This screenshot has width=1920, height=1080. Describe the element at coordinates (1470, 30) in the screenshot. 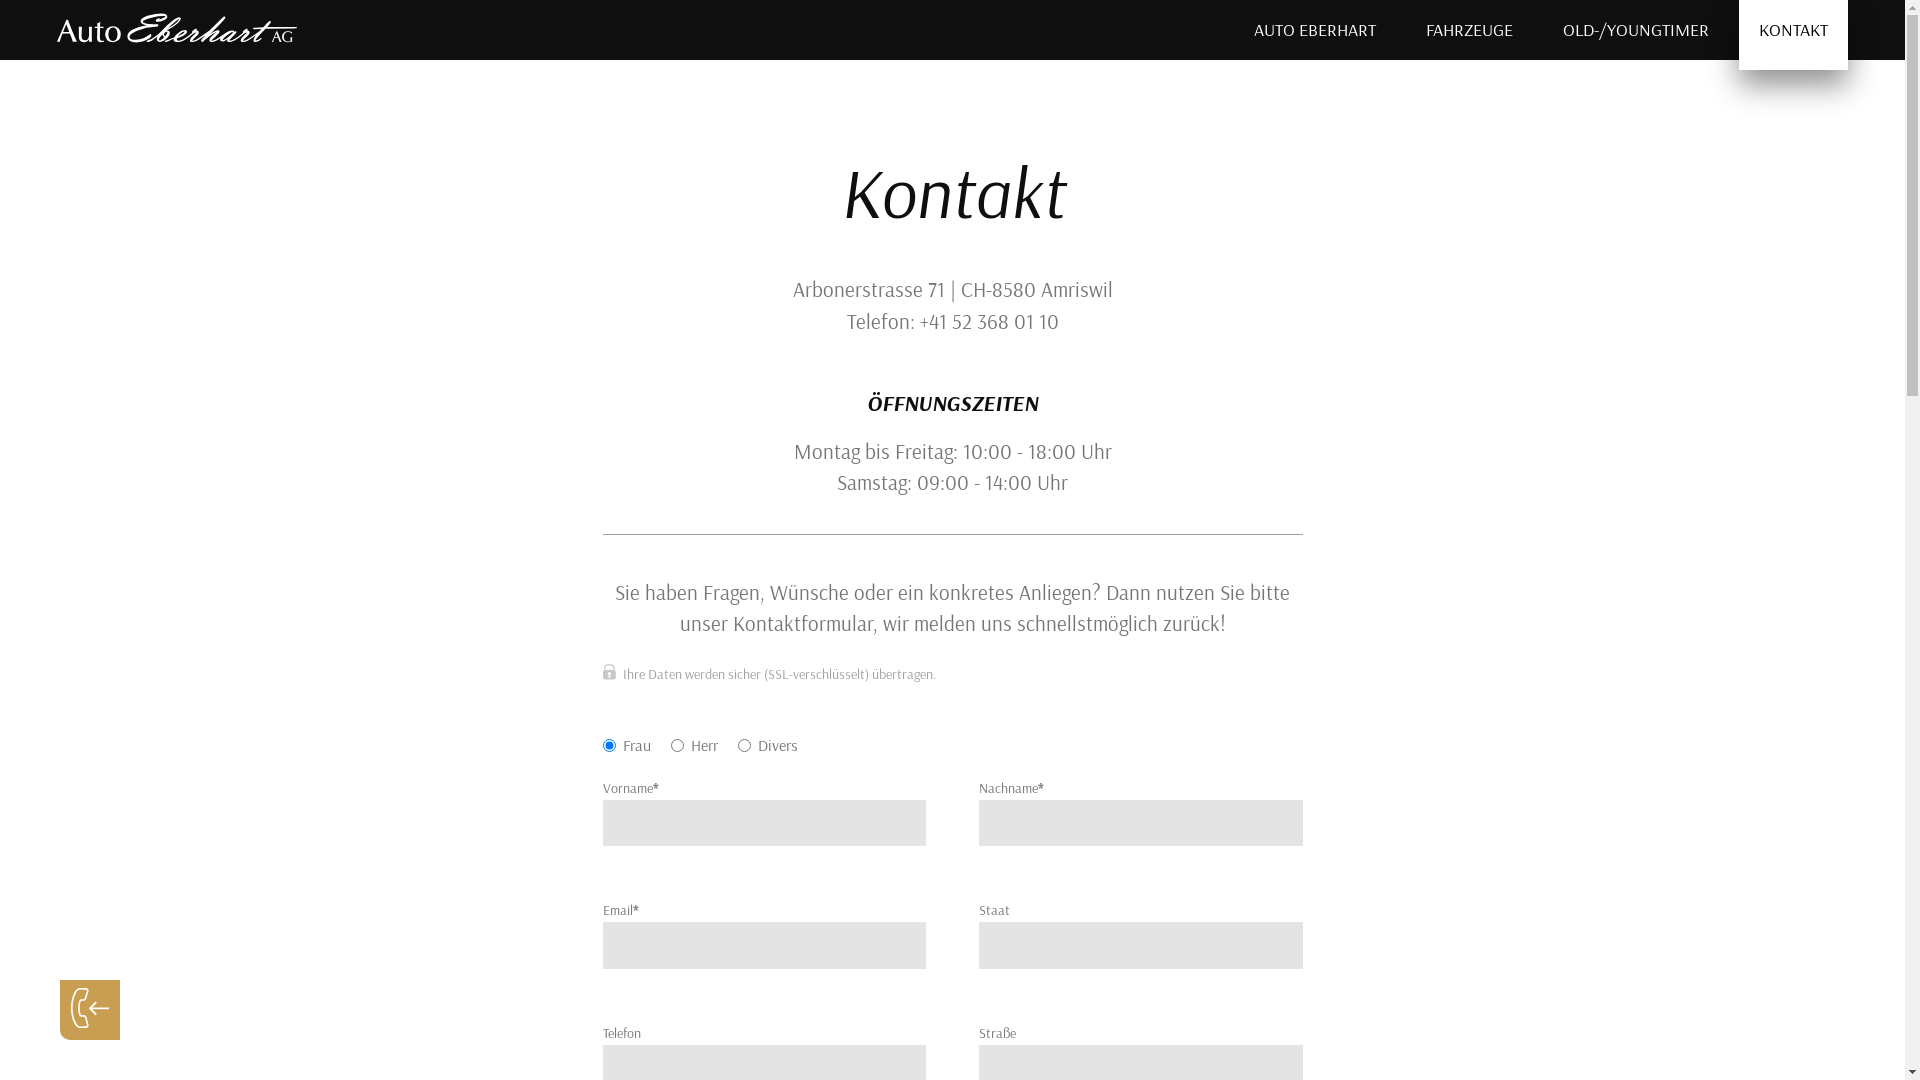

I see `FAHRZEUGE` at that location.